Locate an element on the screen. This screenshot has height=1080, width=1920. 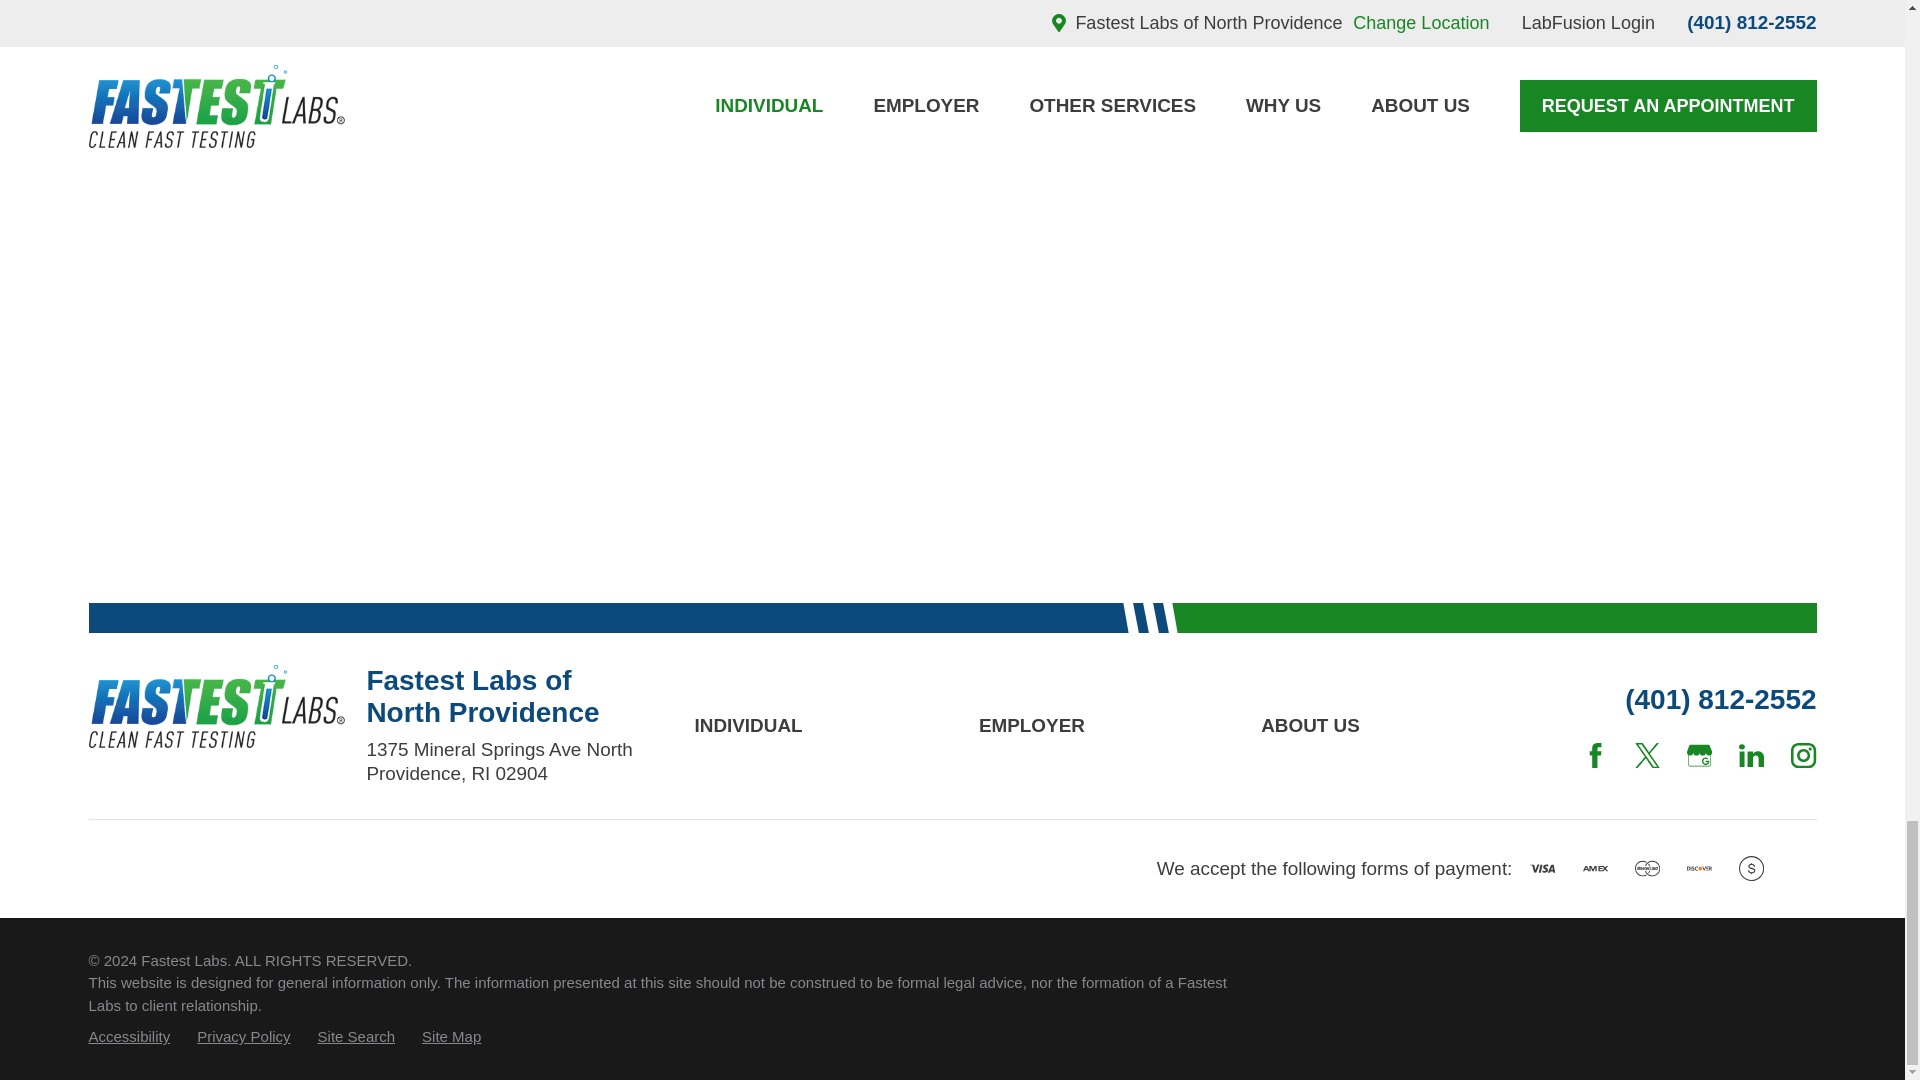
Facebook is located at coordinates (1595, 755).